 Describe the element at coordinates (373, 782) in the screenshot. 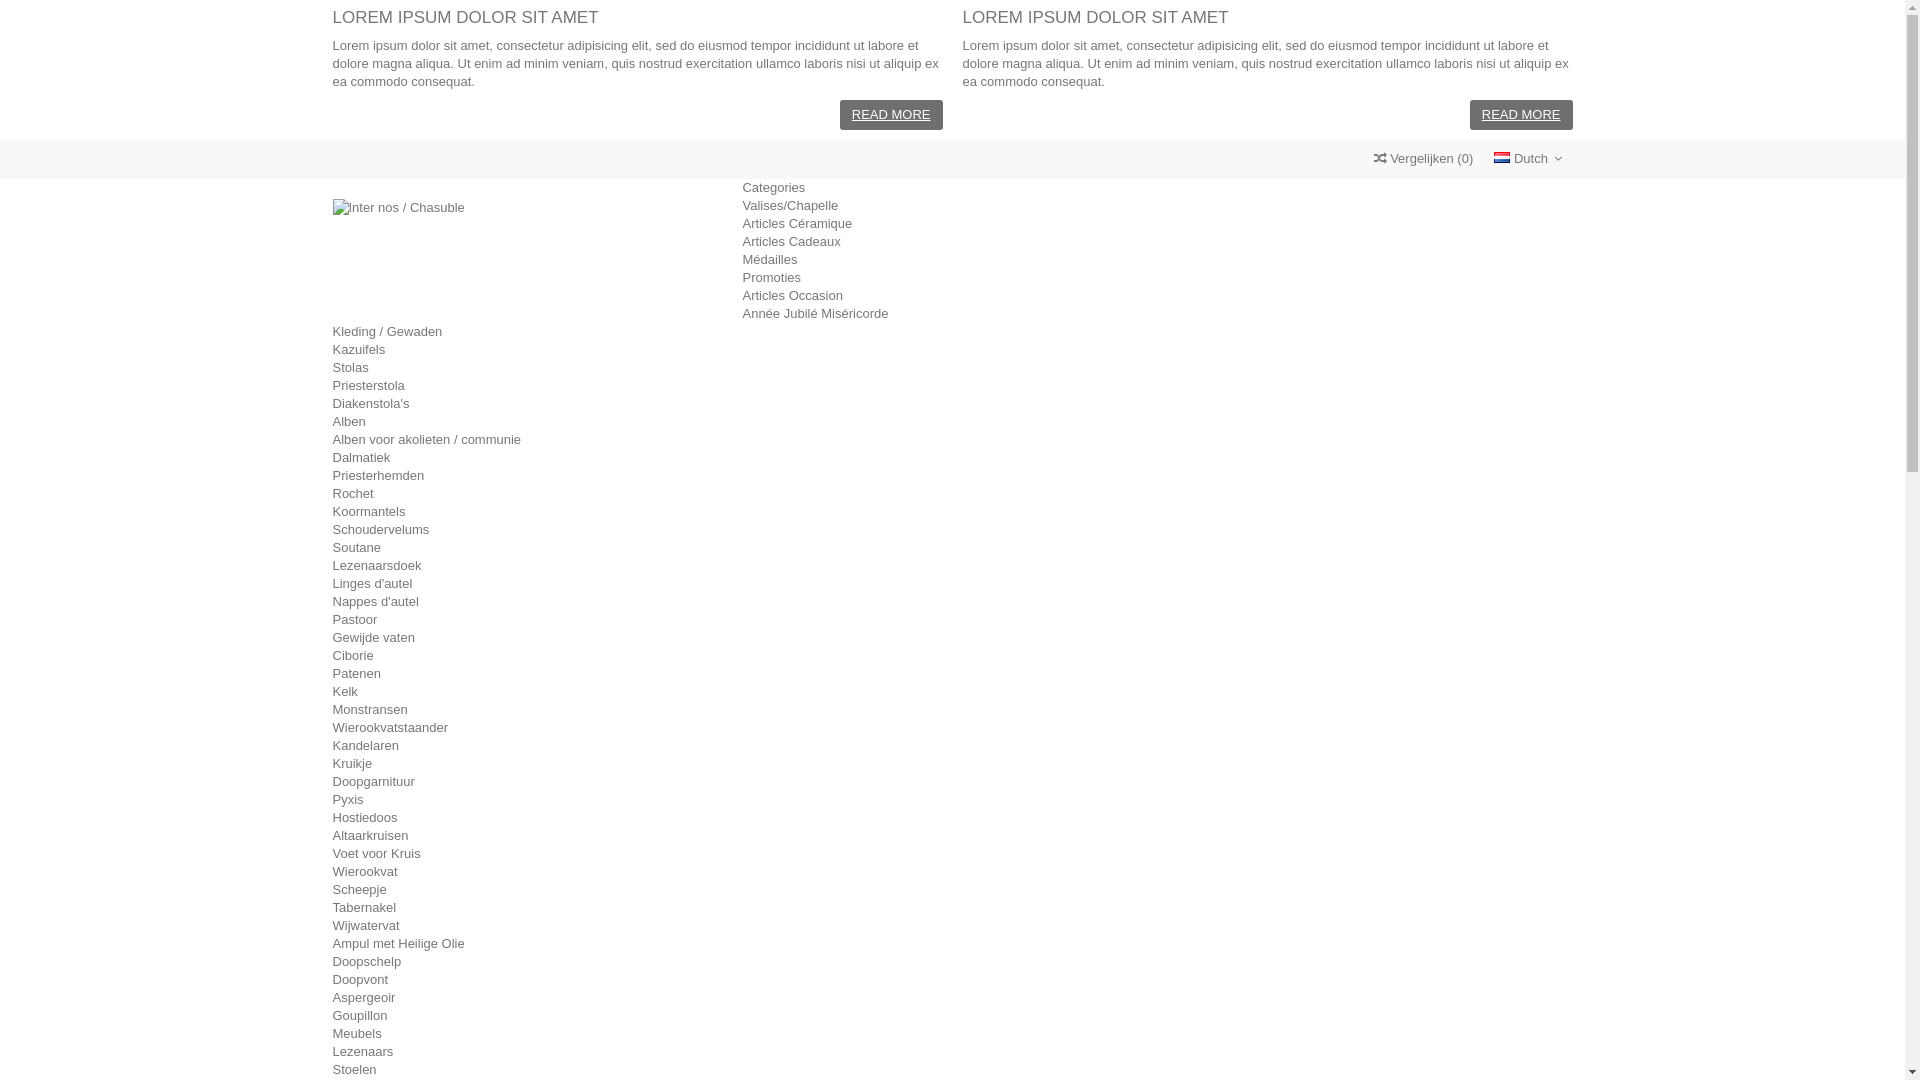

I see `Doopgarnituur` at that location.